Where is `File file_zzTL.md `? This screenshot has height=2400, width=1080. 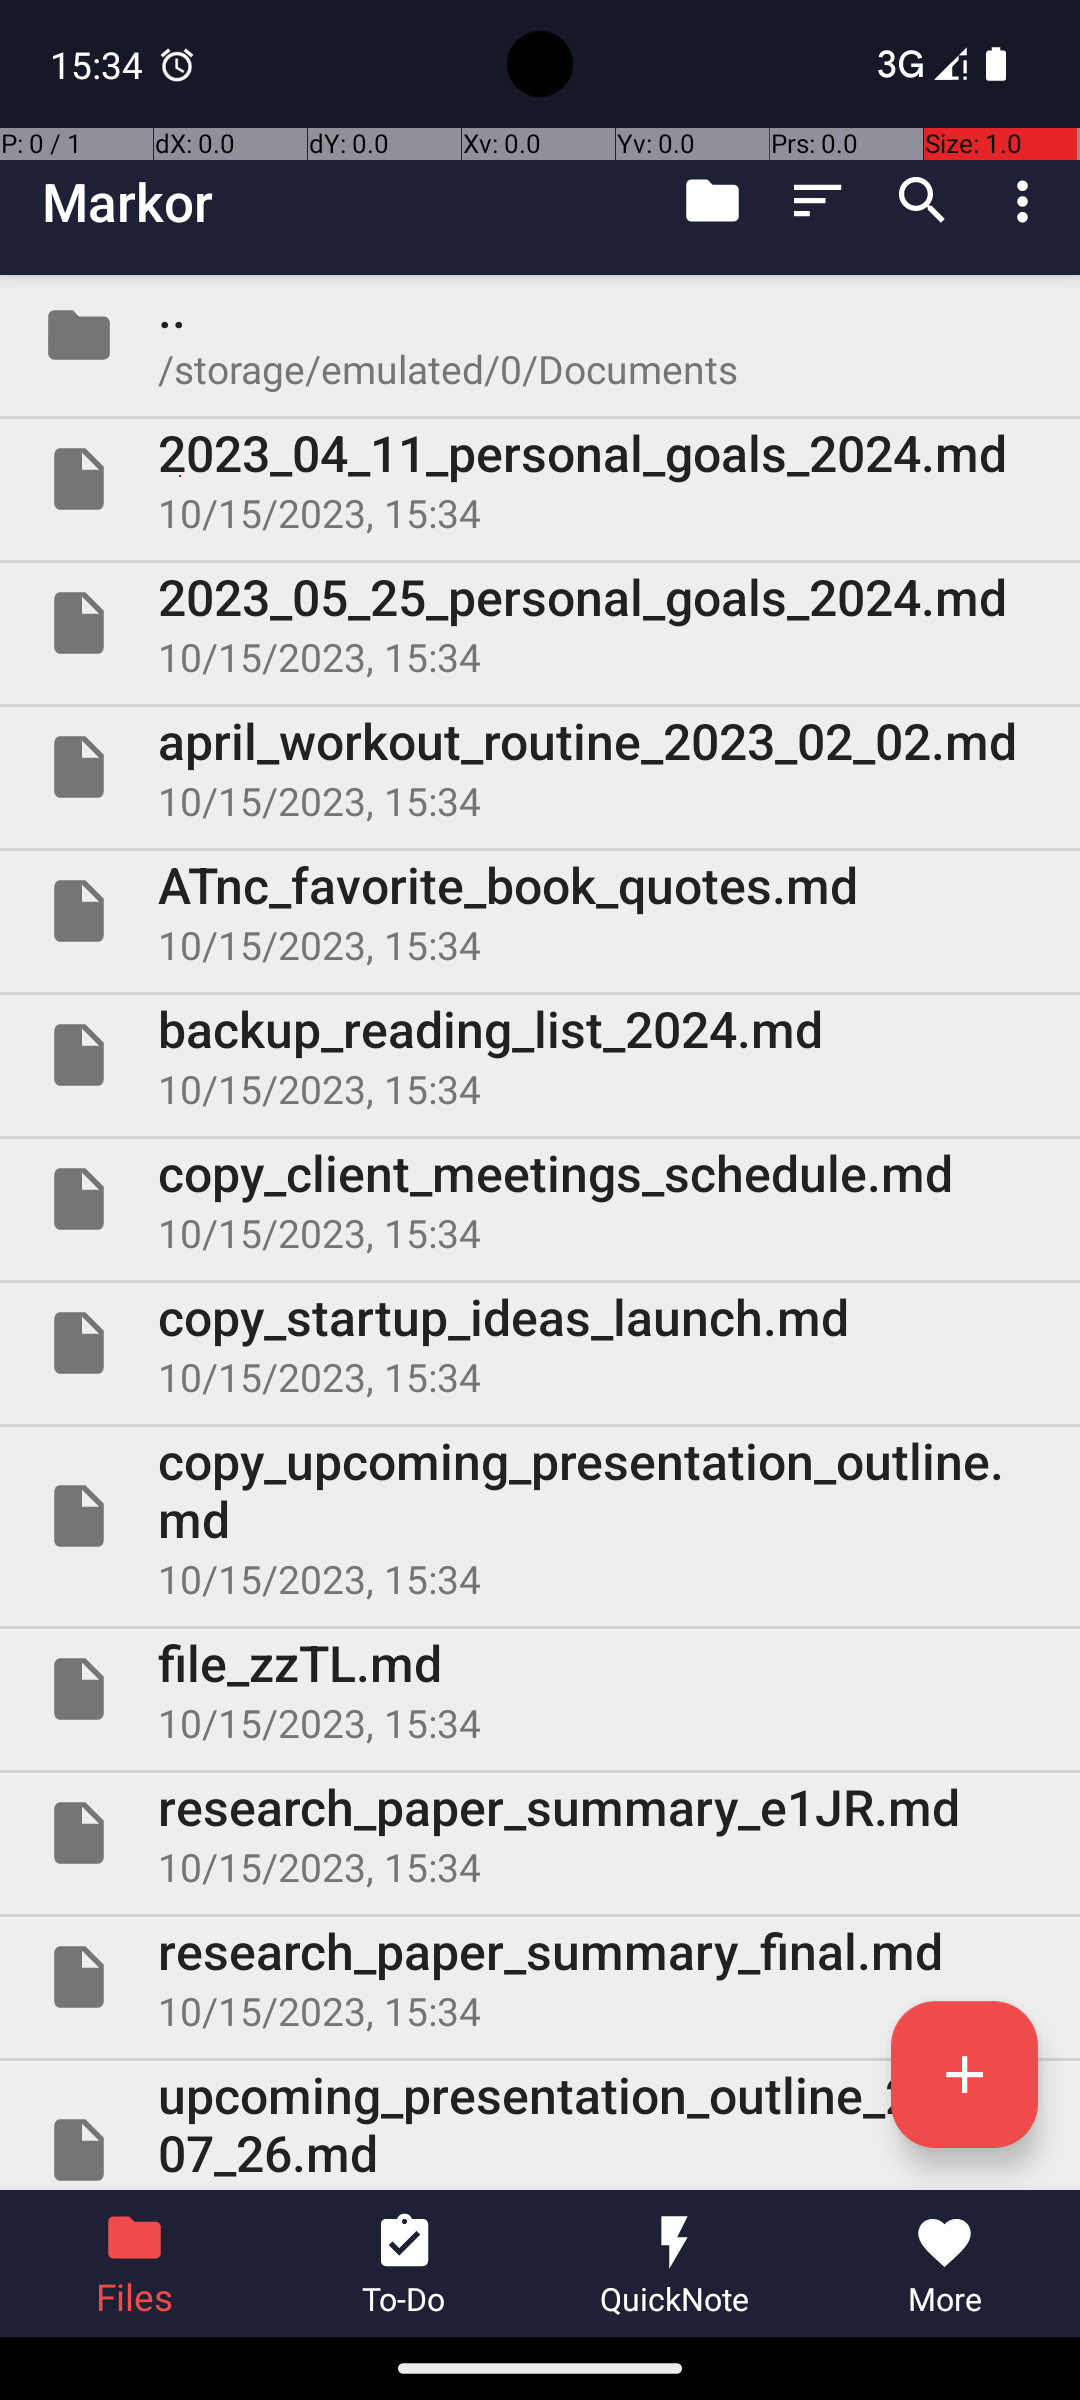
File file_zzTL.md  is located at coordinates (540, 1689).